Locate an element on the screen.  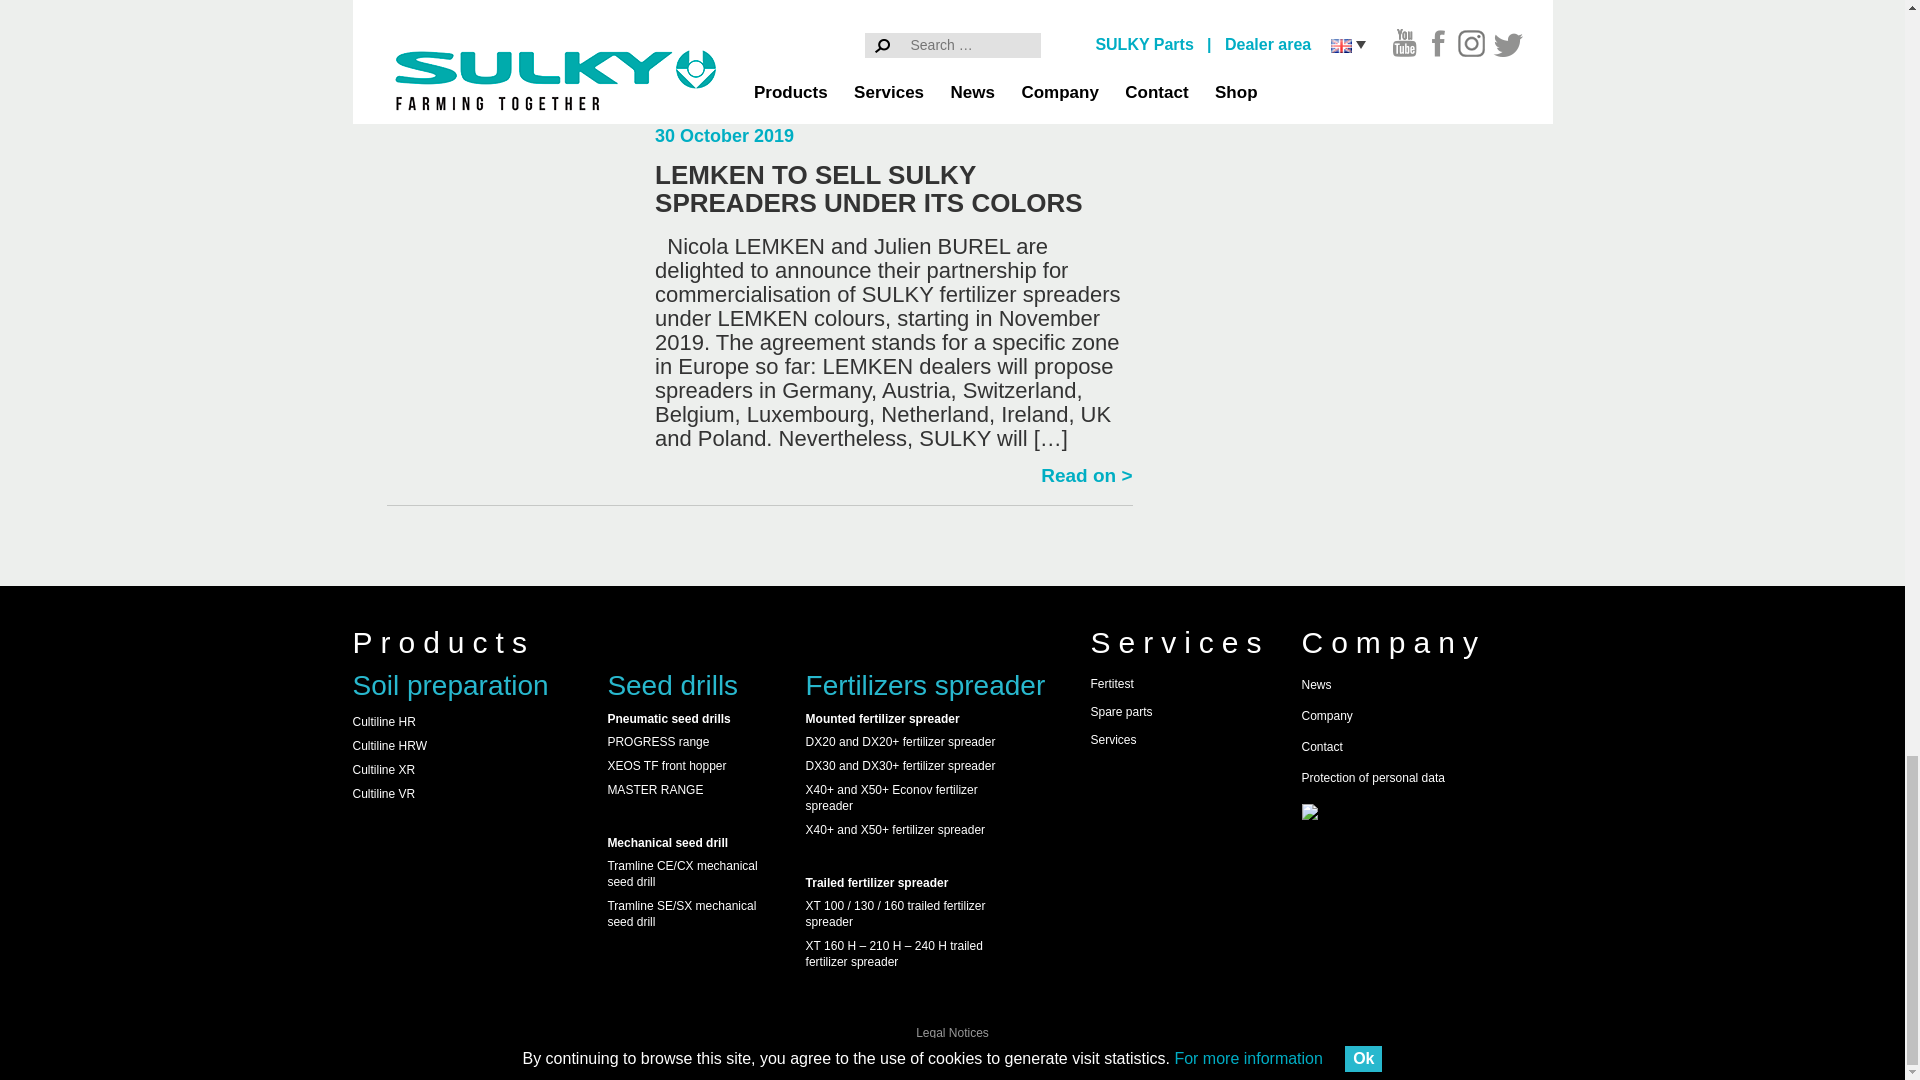
Youtube is located at coordinates (1102, 803).